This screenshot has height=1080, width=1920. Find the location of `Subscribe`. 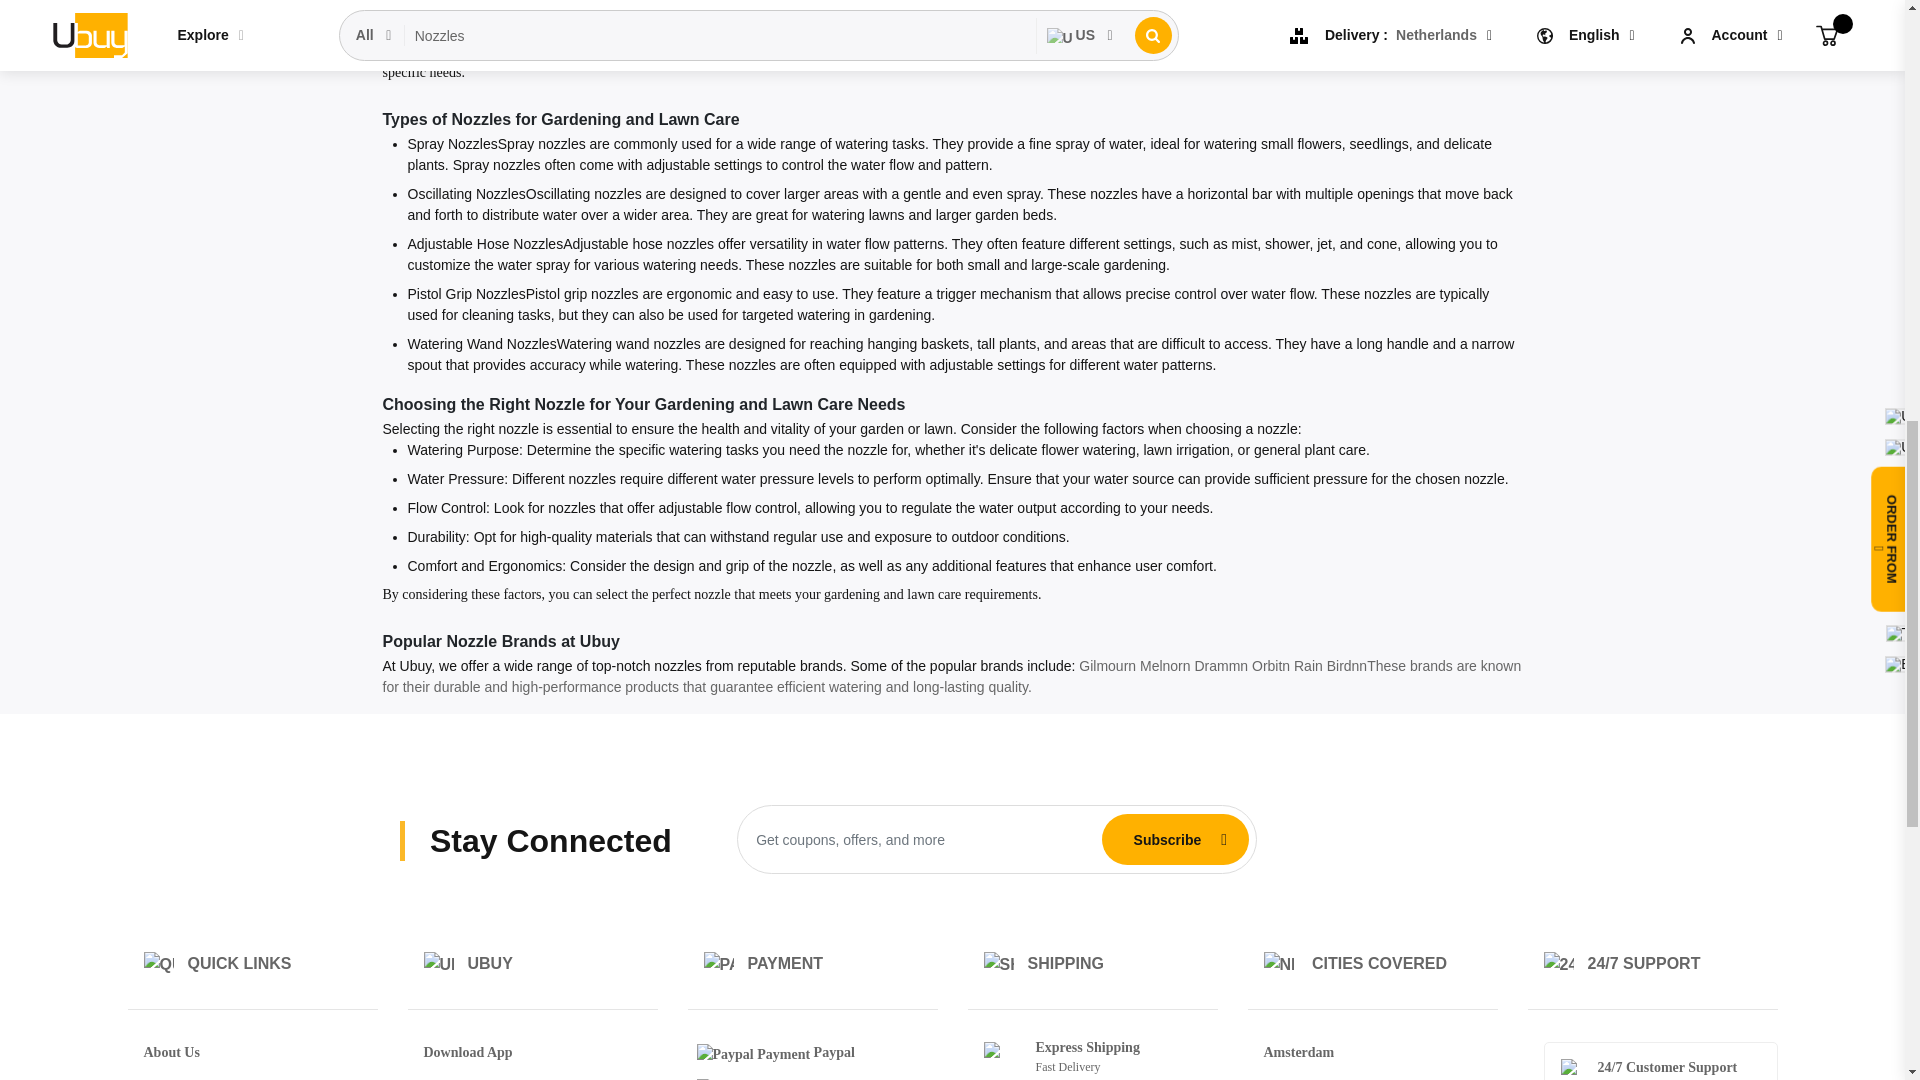

Subscribe is located at coordinates (1167, 839).